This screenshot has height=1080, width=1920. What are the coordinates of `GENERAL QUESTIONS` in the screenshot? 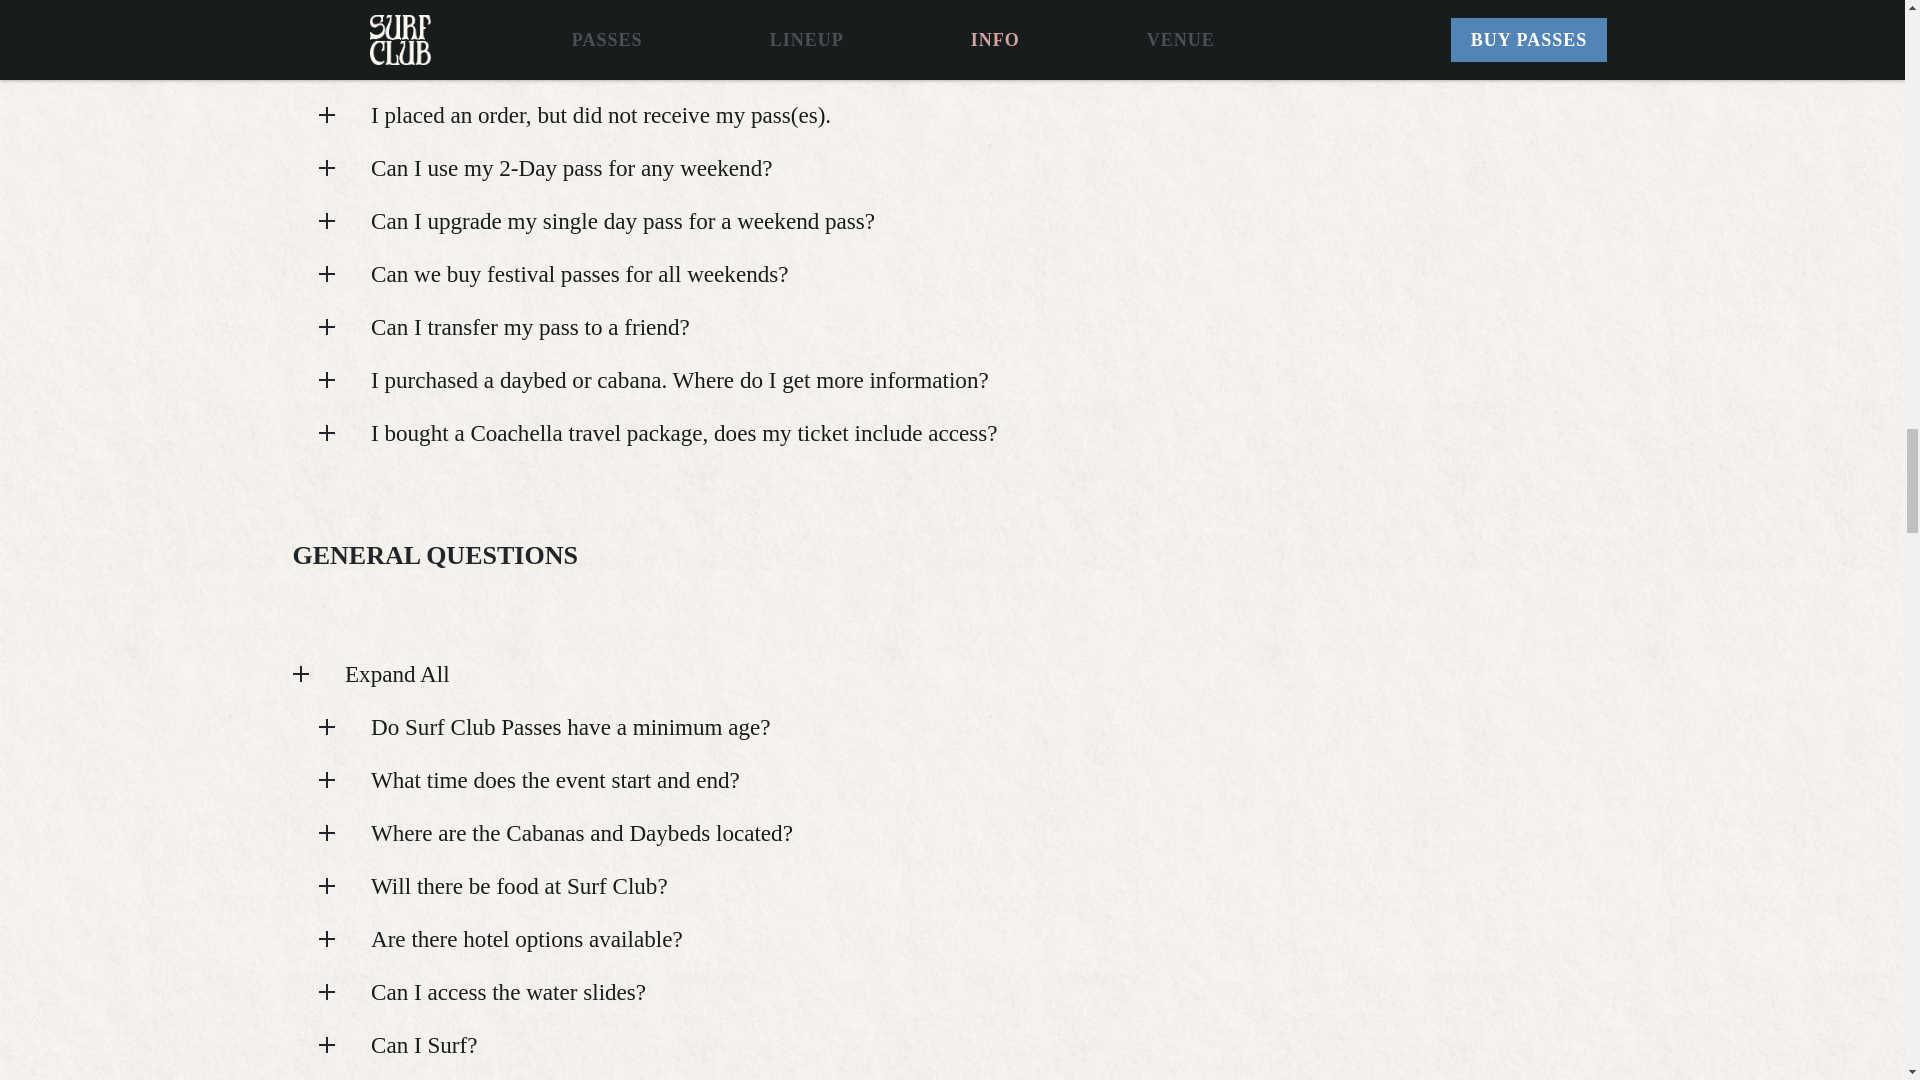 It's located at (952, 556).